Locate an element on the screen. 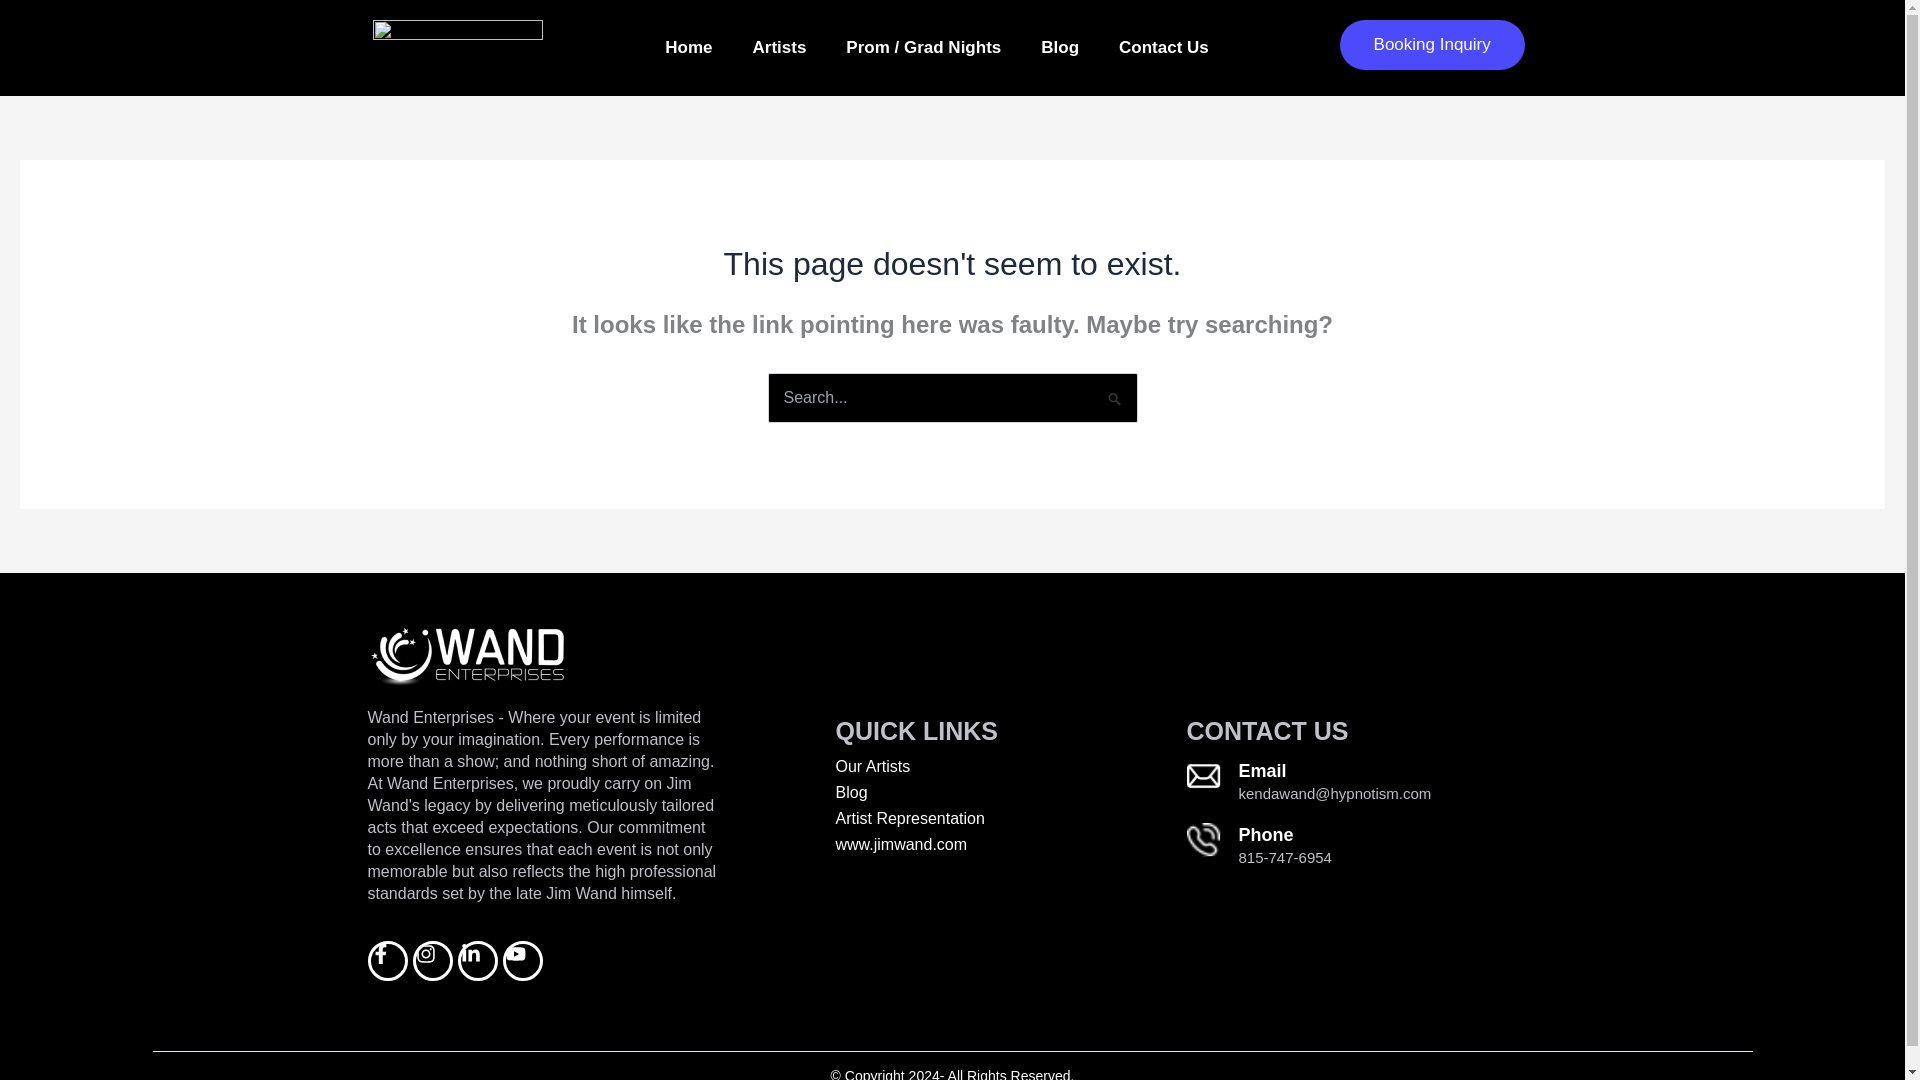 The image size is (1920, 1080). Booking Inquiry is located at coordinates (1432, 45).